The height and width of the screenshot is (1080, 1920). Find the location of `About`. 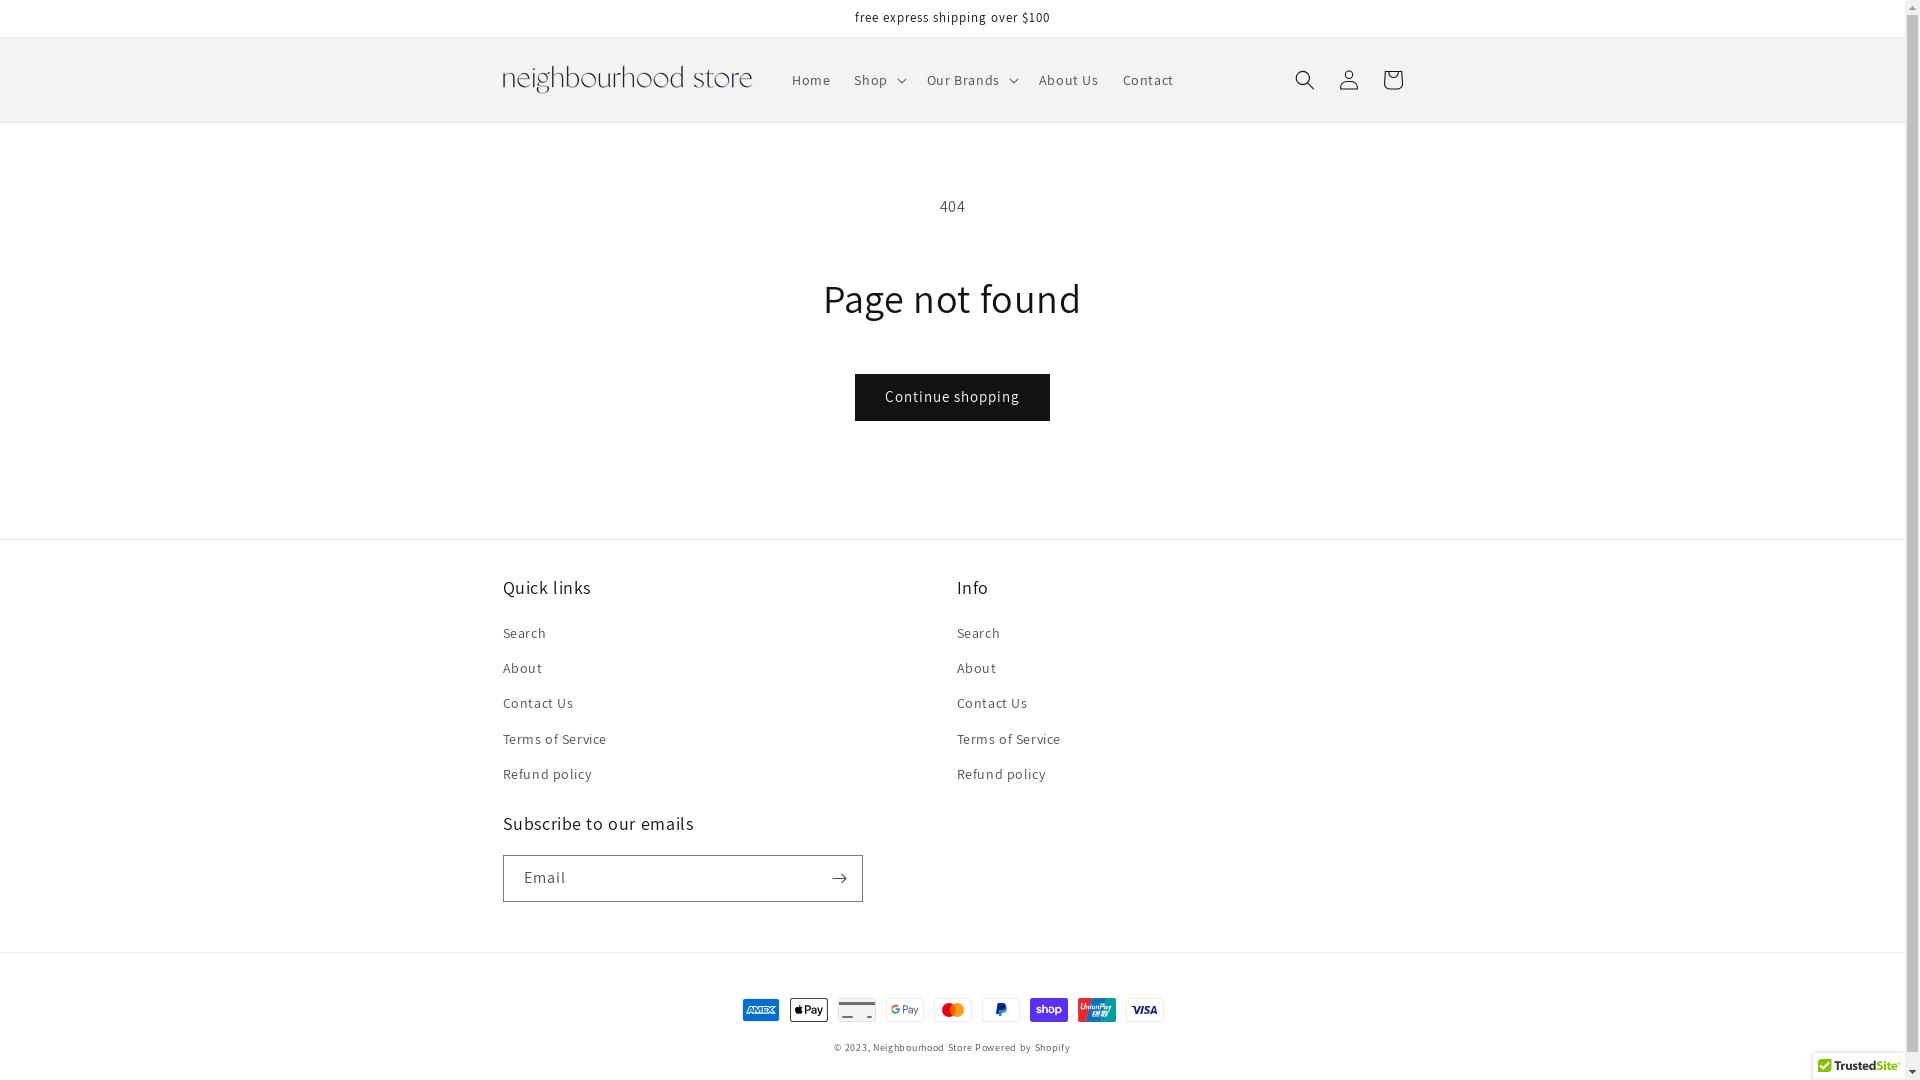

About is located at coordinates (522, 668).